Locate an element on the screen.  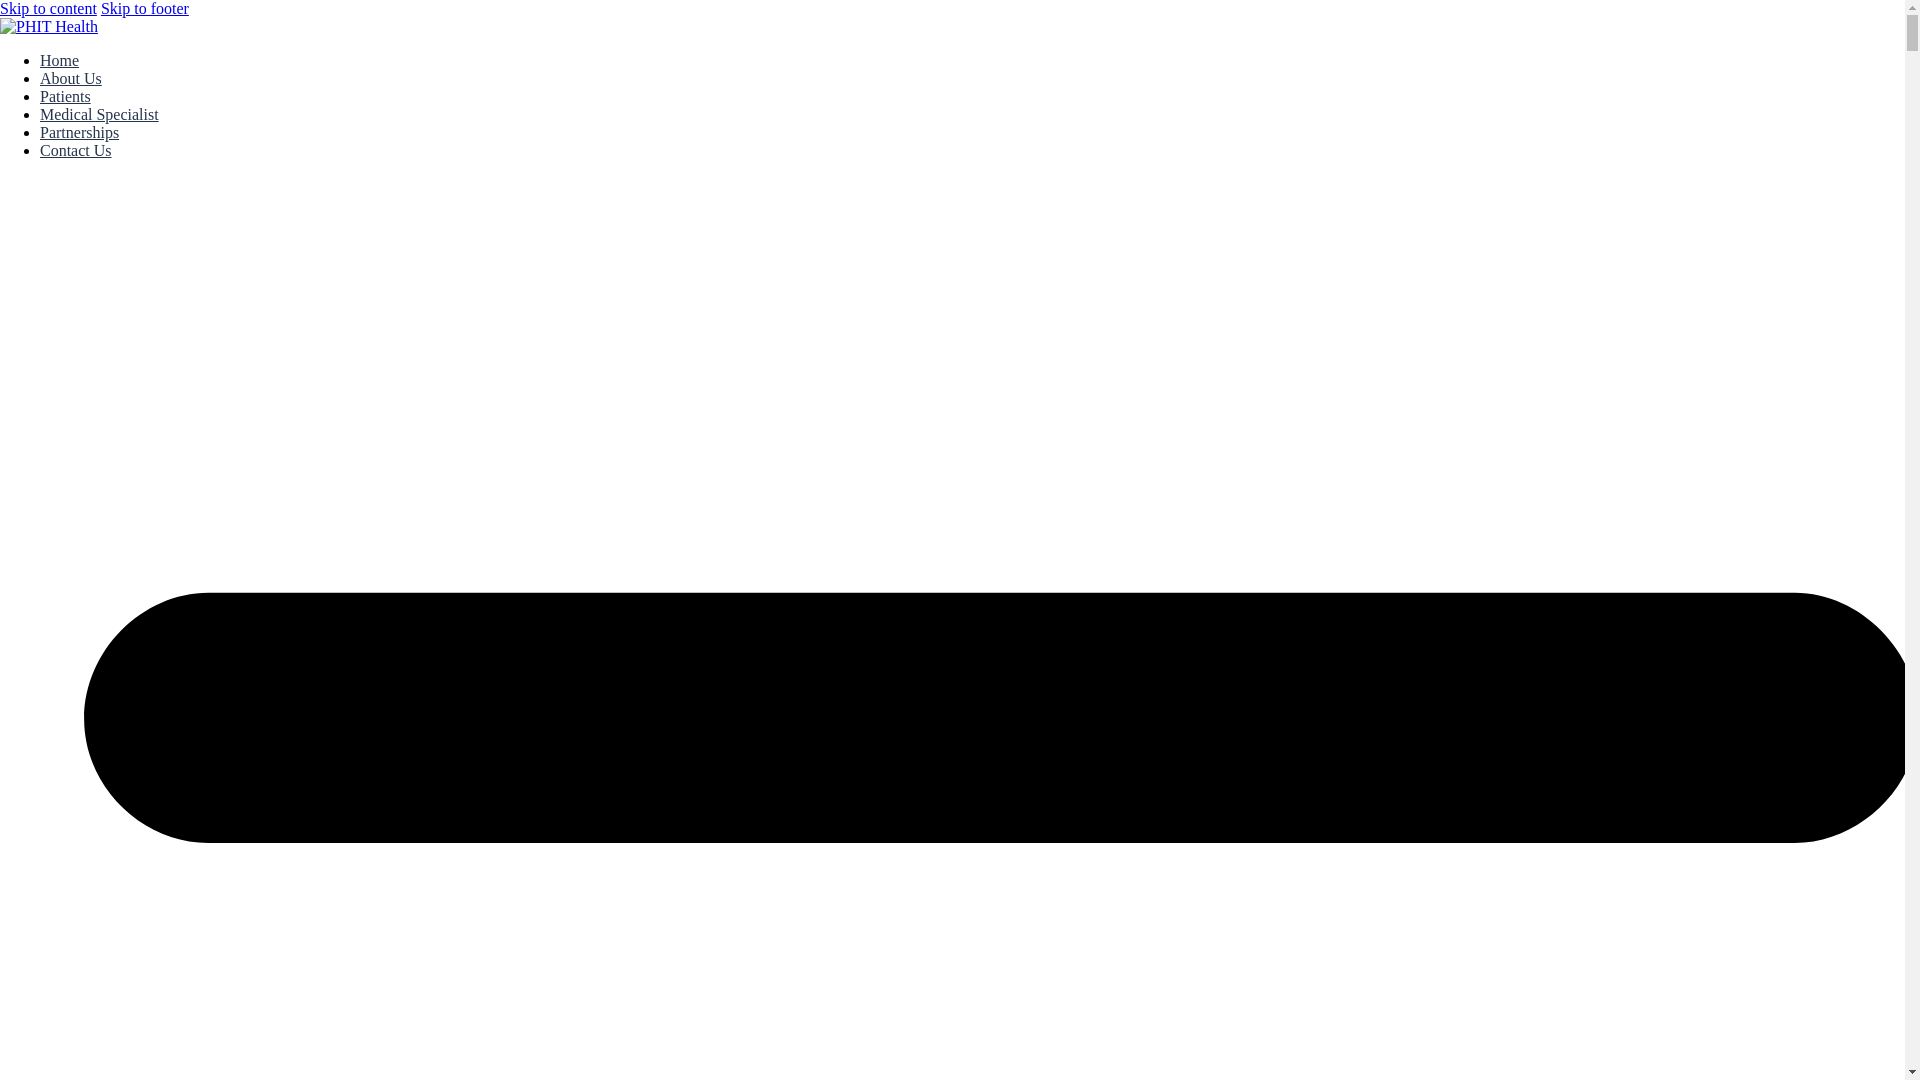
Skip to content is located at coordinates (48, 8).